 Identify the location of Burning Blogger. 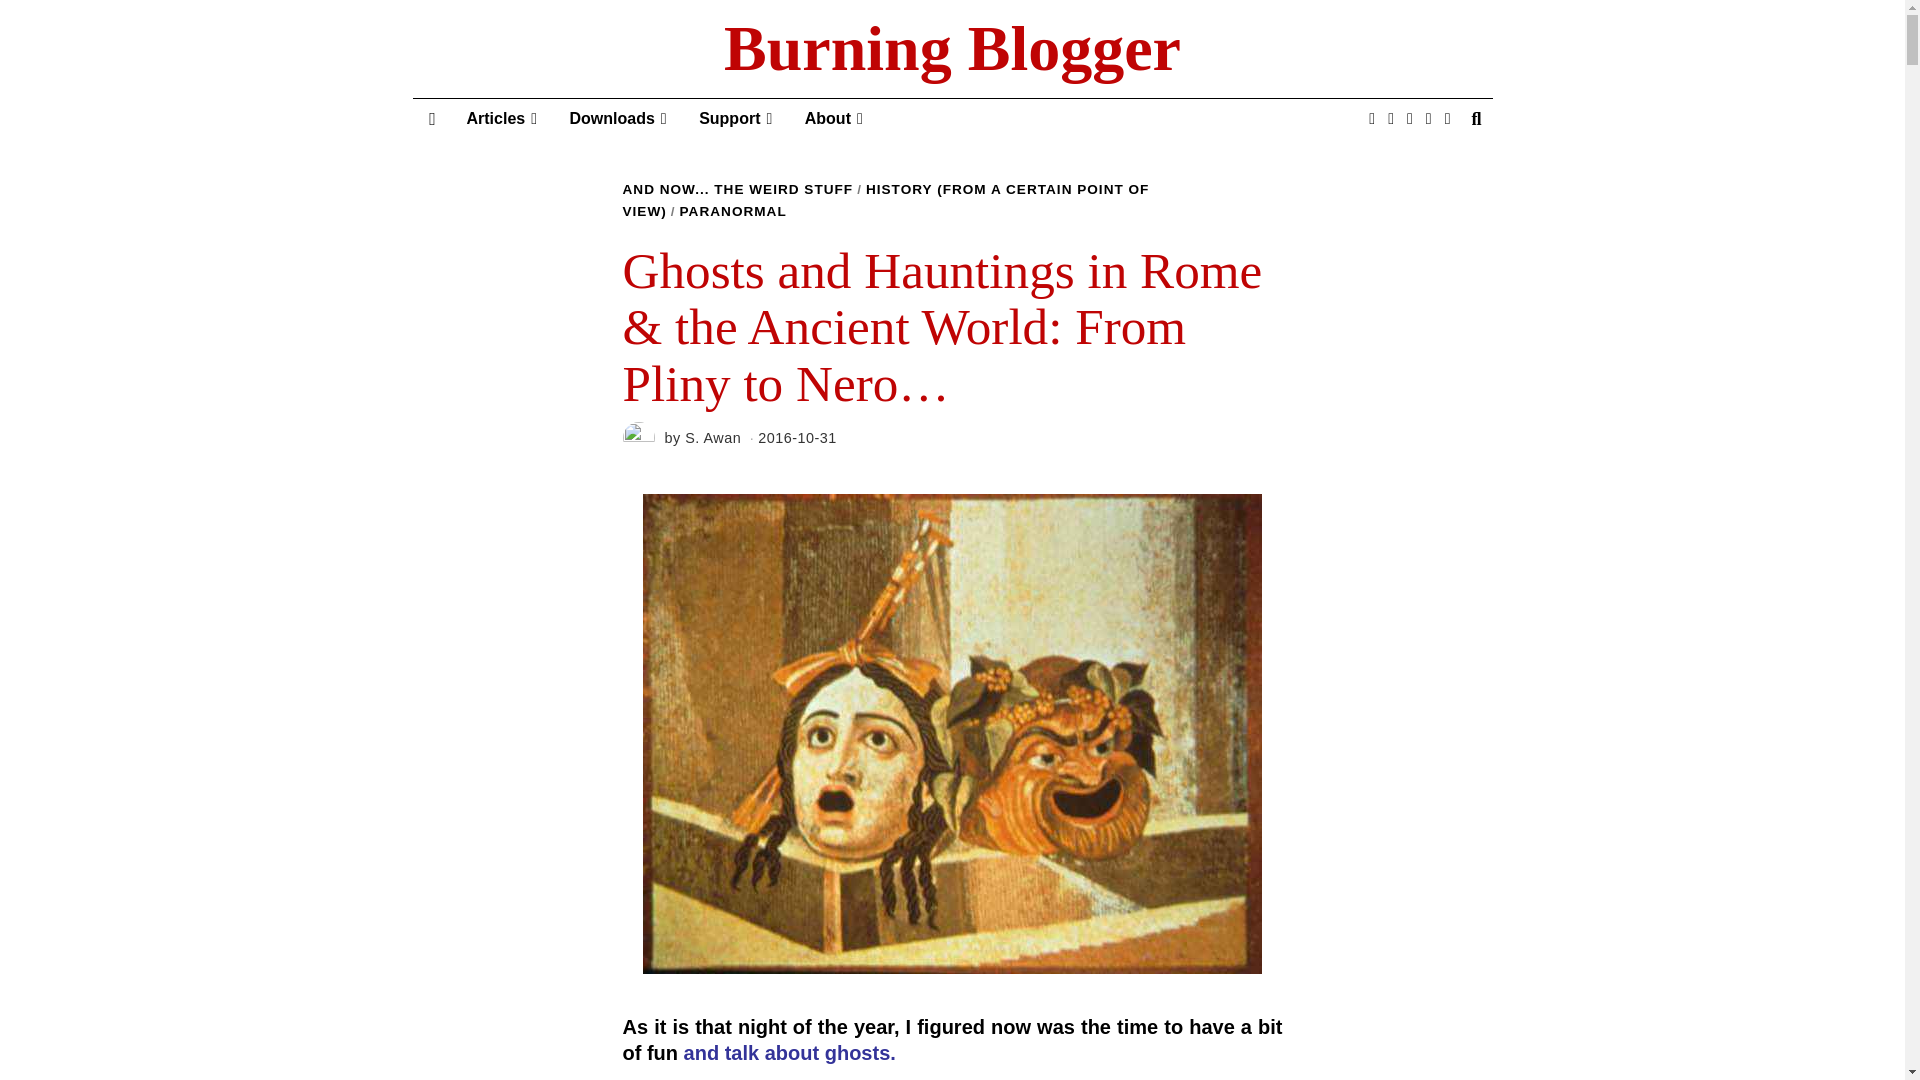
(952, 49).